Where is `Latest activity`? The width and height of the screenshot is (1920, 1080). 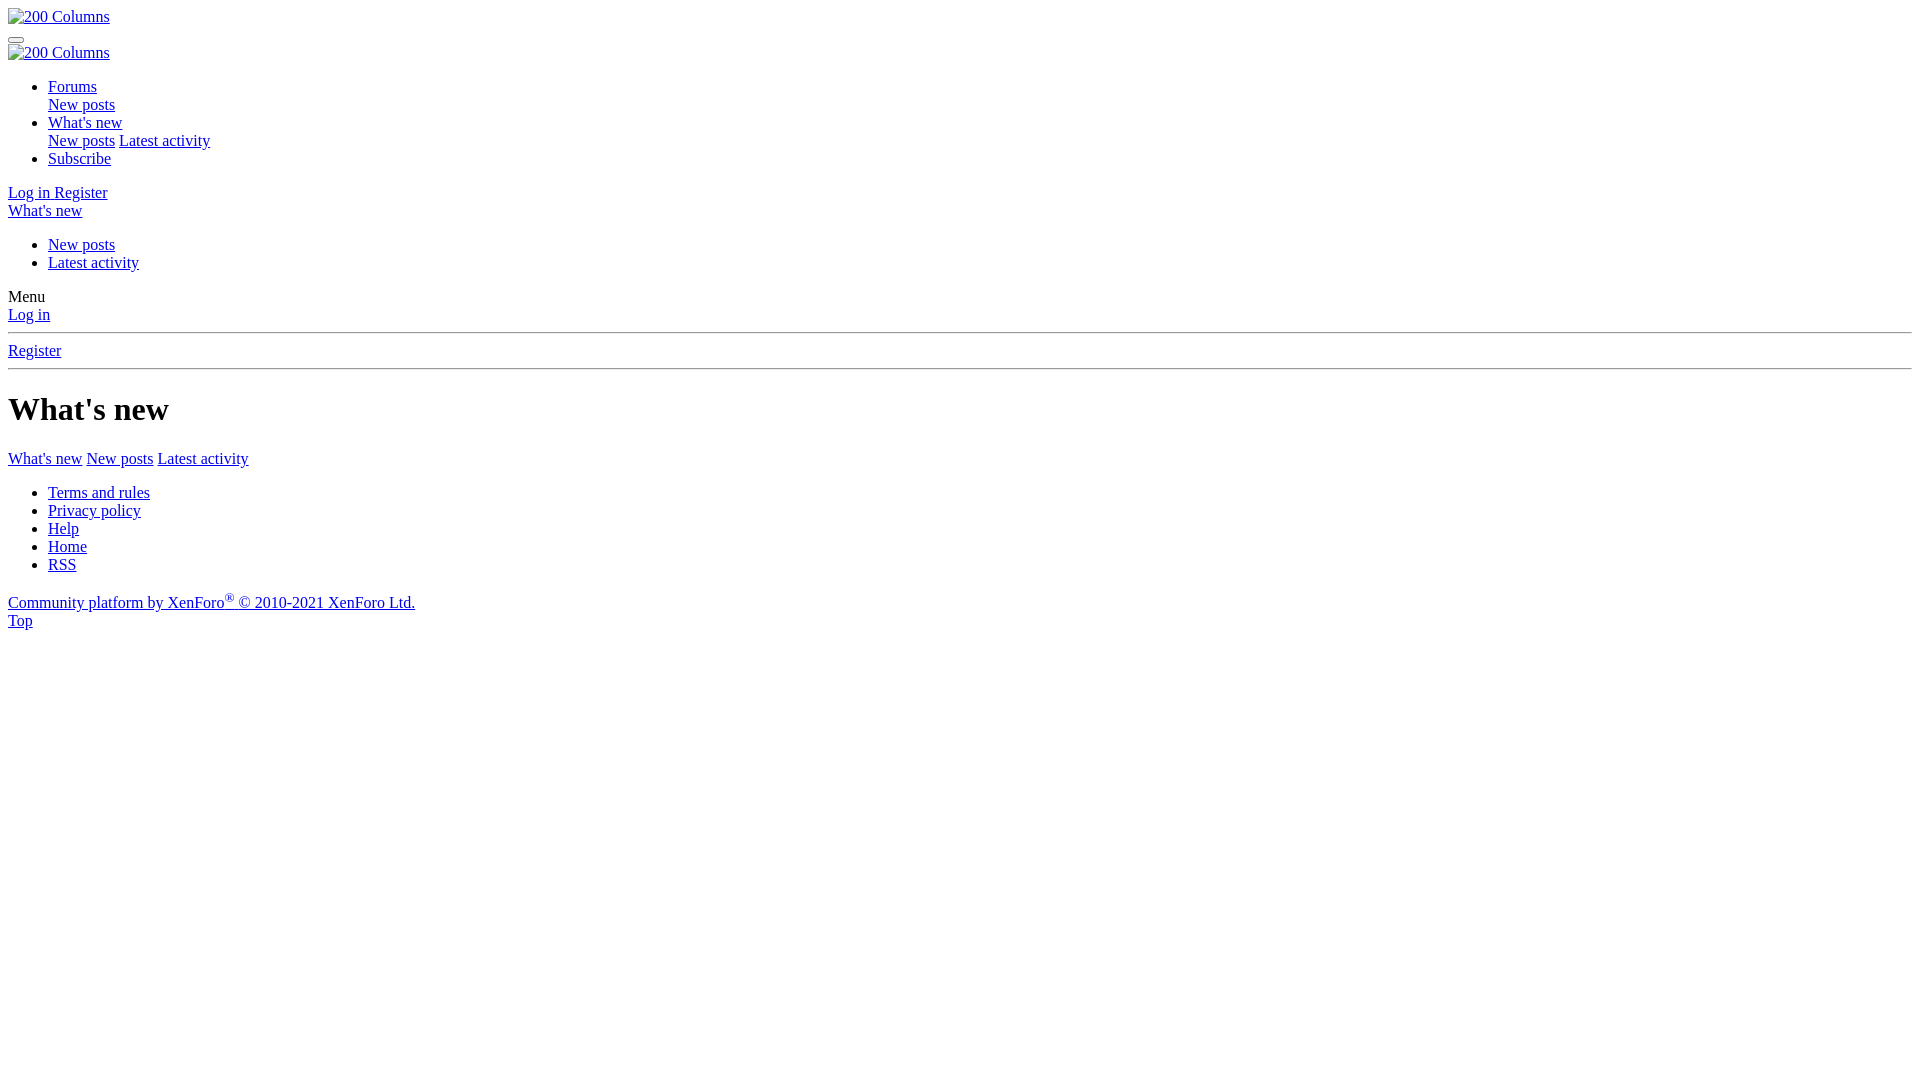
Latest activity is located at coordinates (94, 262).